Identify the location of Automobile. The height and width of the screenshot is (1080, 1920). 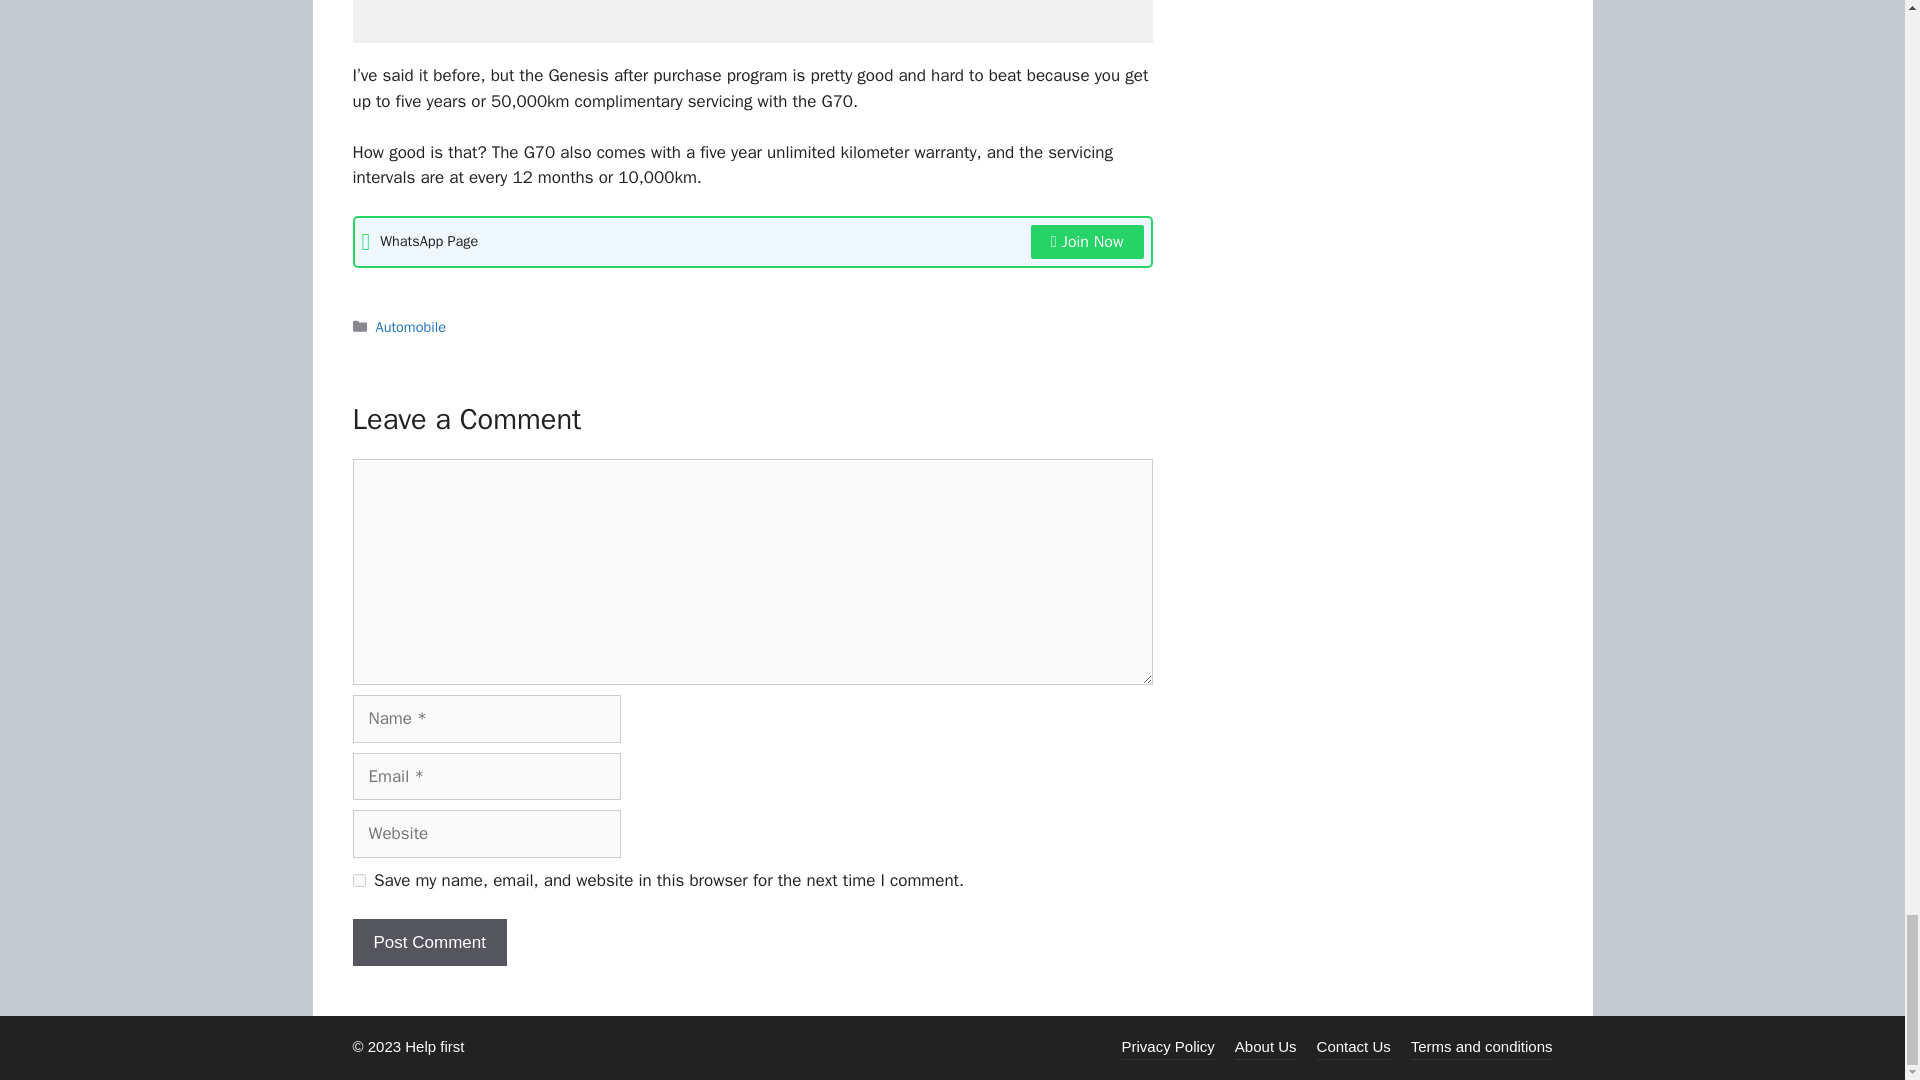
(410, 326).